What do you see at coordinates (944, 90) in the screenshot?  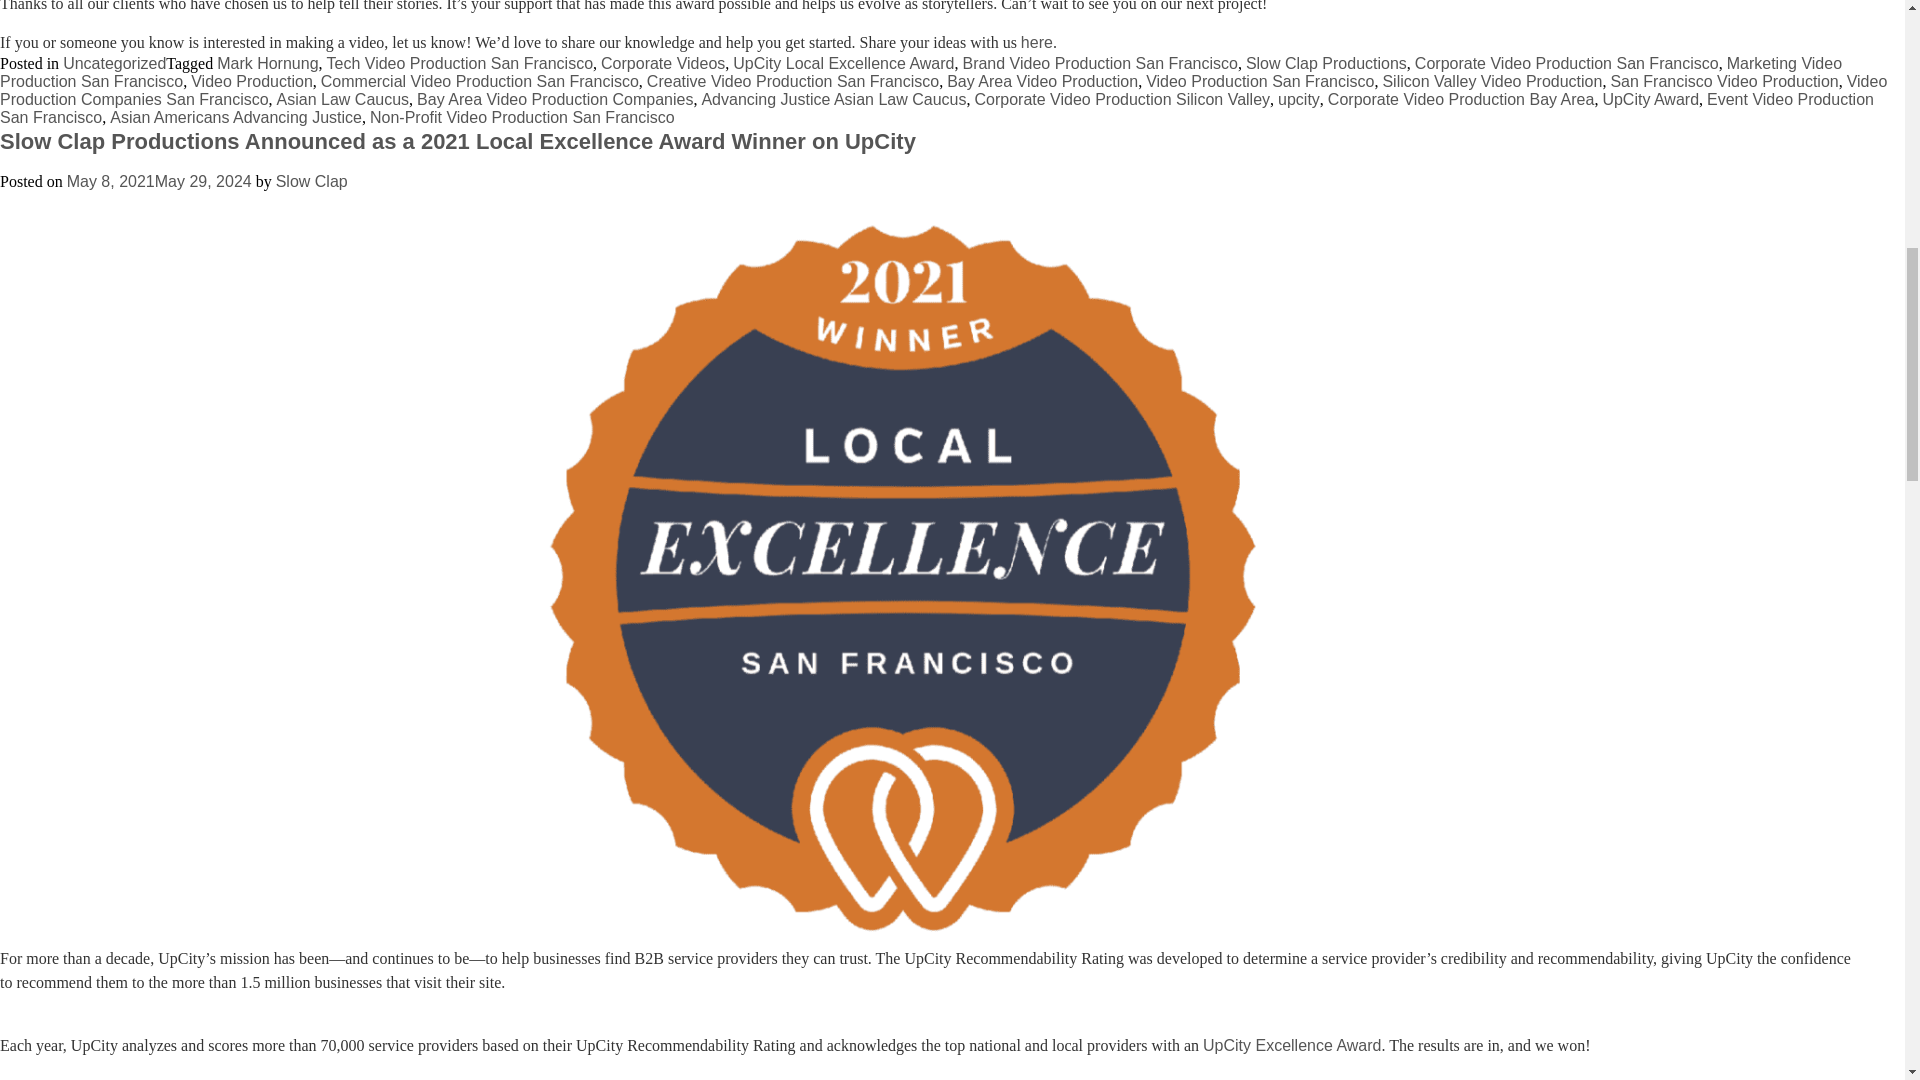 I see `Video Production Companies San Francisco` at bounding box center [944, 90].